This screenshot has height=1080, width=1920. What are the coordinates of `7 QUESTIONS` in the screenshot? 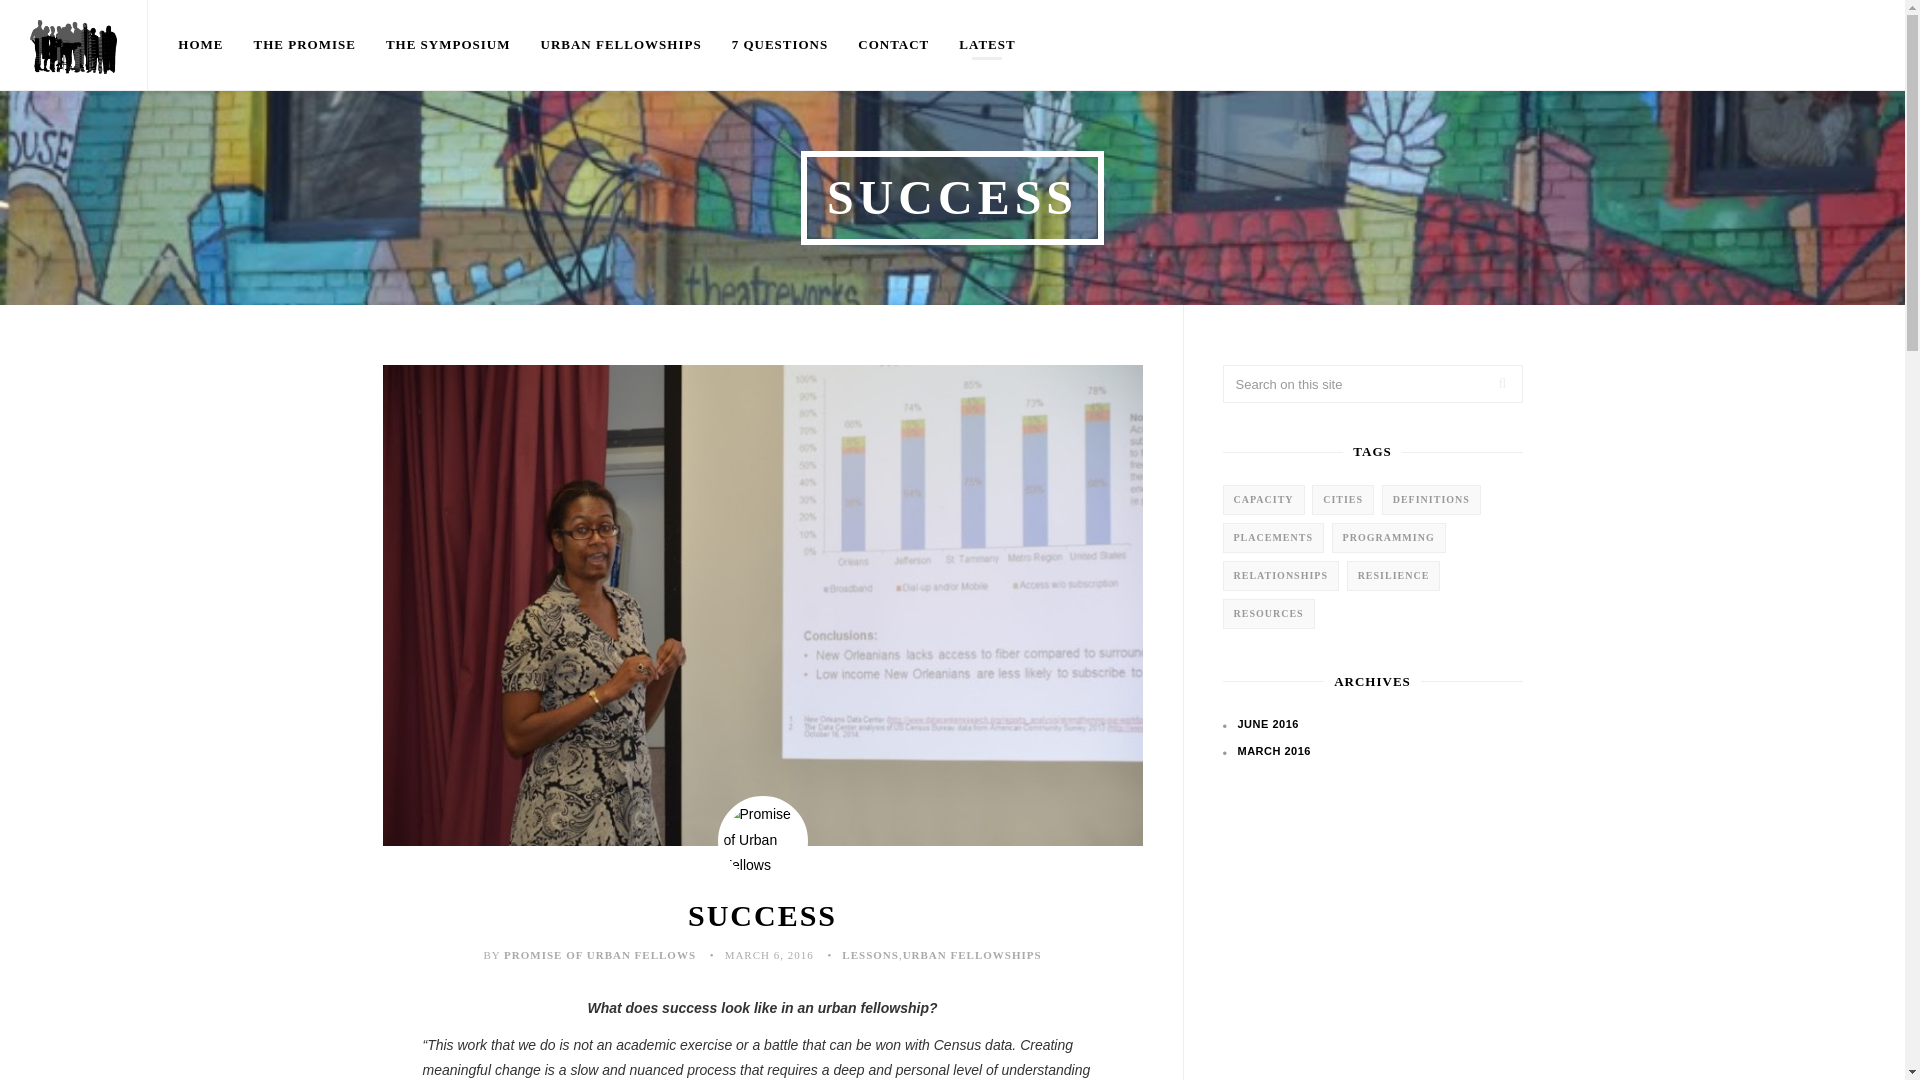 It's located at (780, 45).